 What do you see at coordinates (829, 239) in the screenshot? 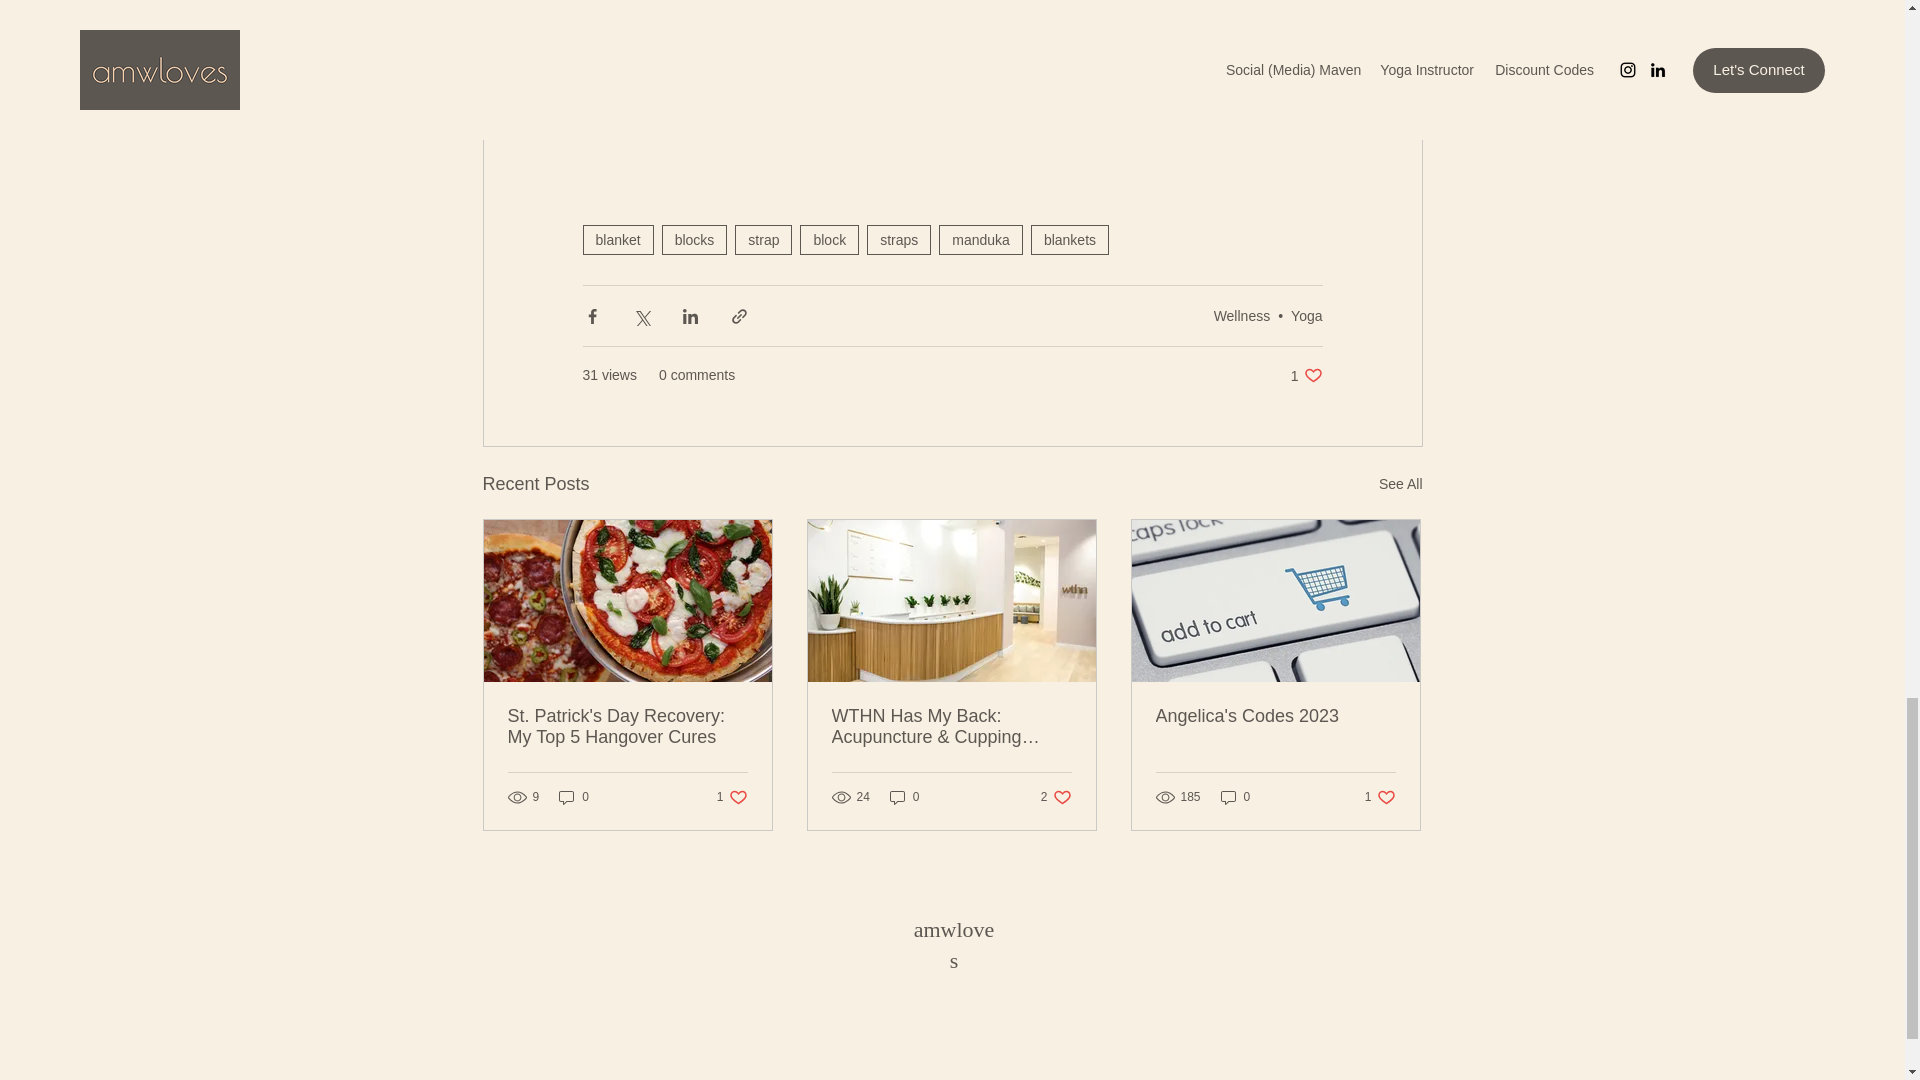
I see `block` at bounding box center [829, 239].